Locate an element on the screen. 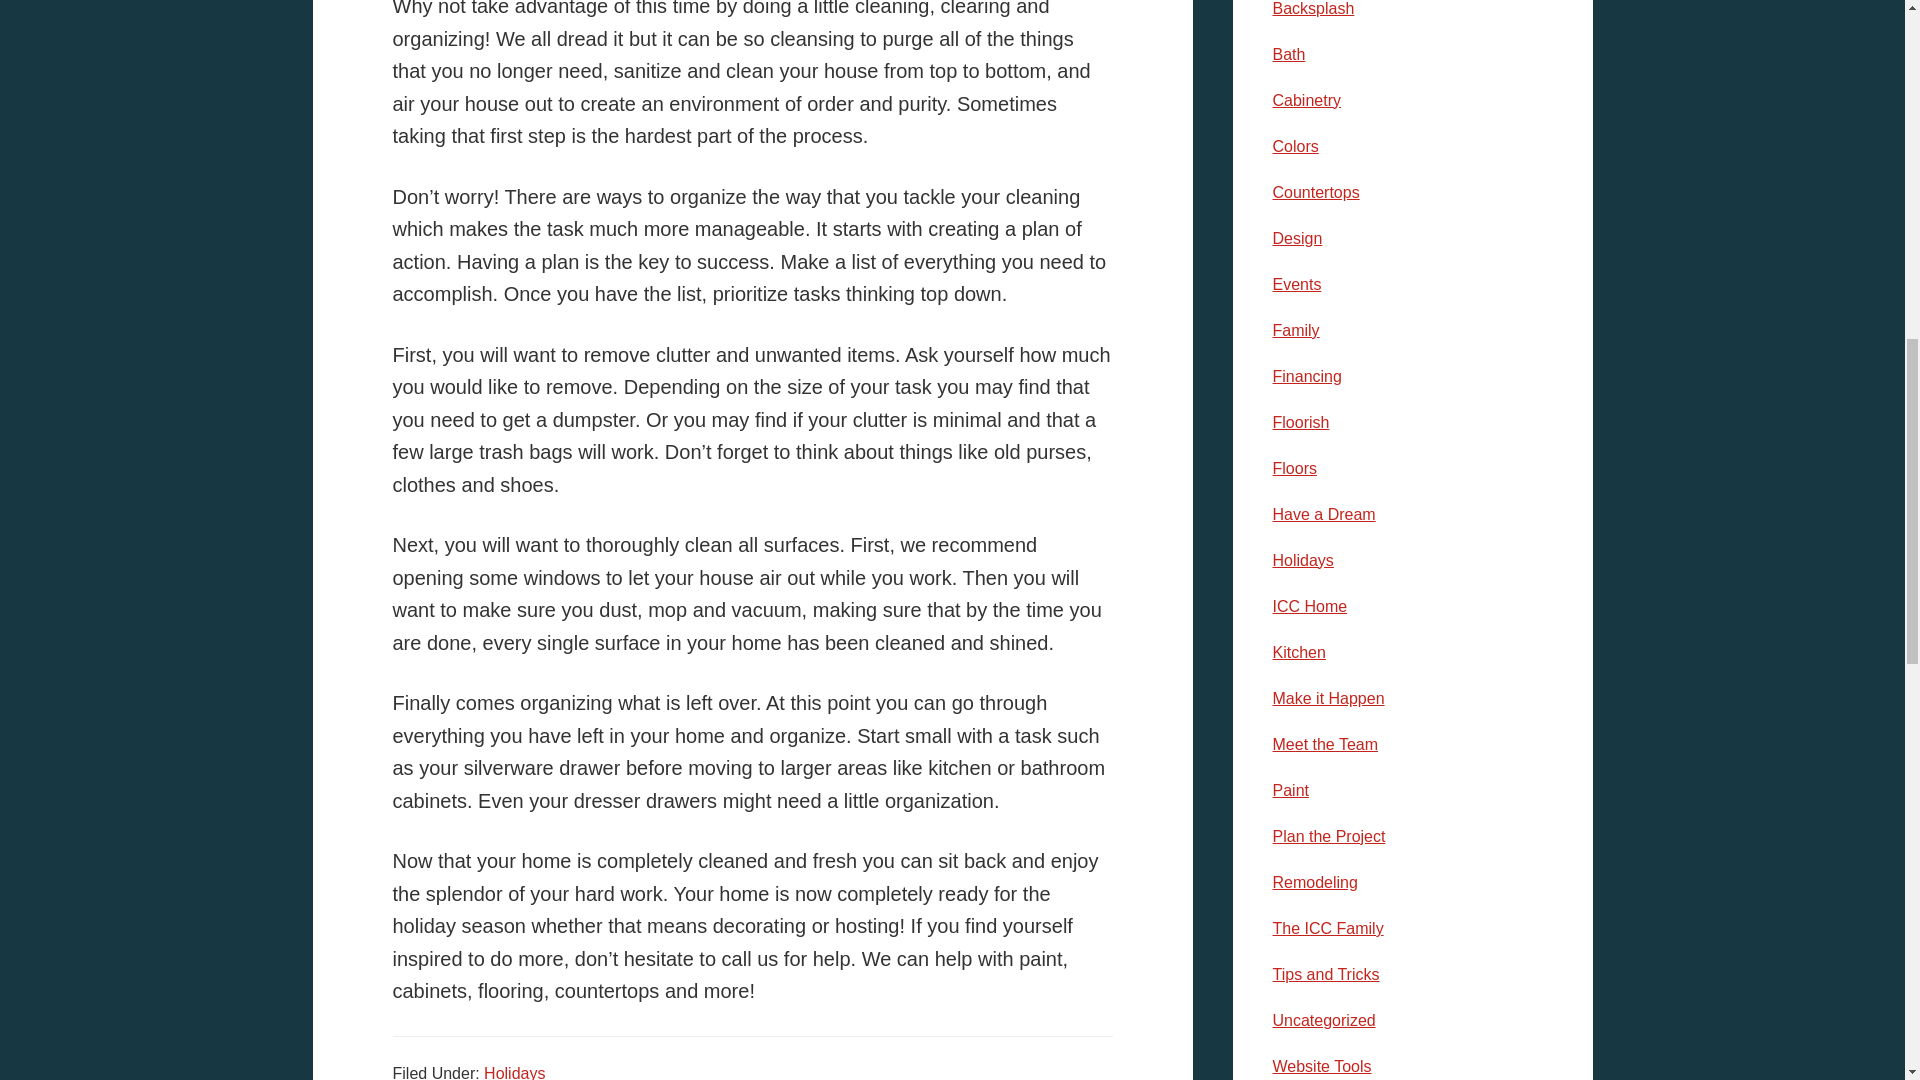 The height and width of the screenshot is (1080, 1920). Floorish is located at coordinates (1300, 422).